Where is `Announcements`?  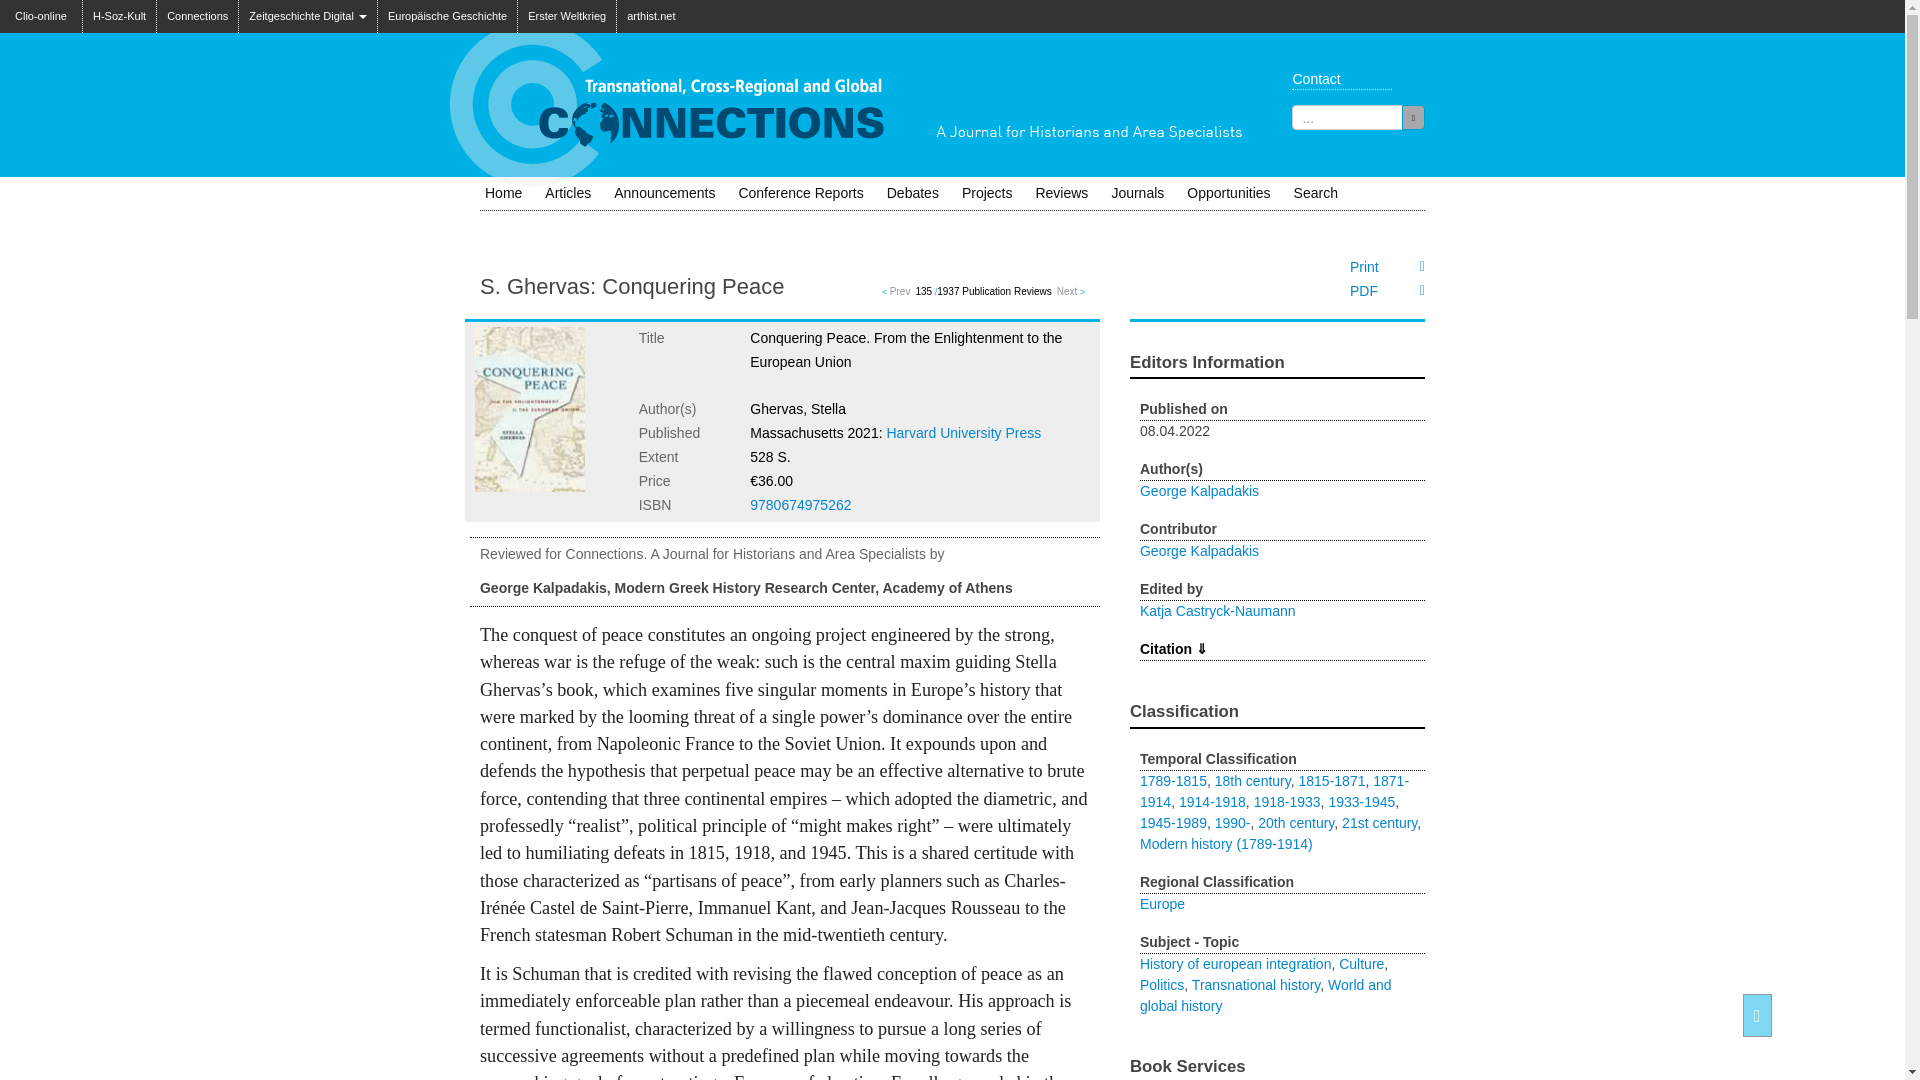
Announcements is located at coordinates (664, 193).